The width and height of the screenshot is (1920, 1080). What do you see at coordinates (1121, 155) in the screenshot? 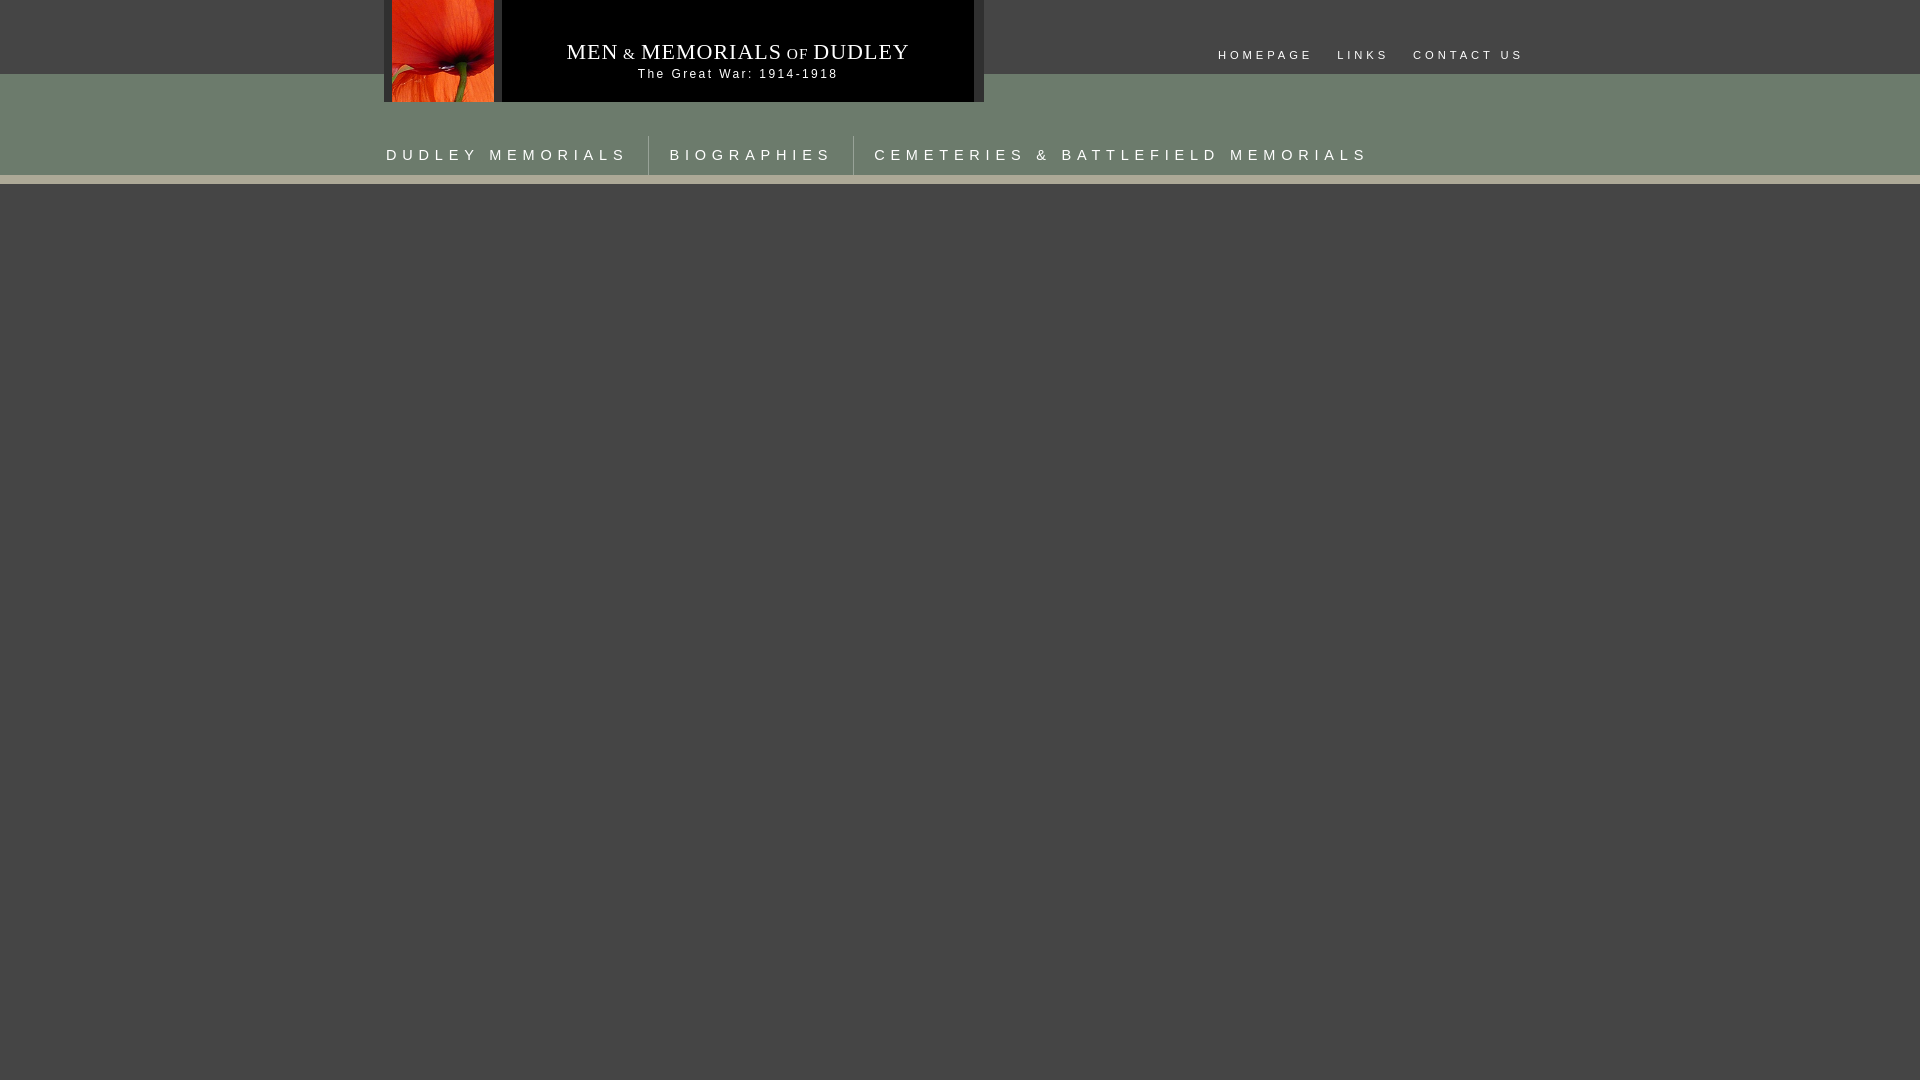
I see `Other Memorials` at bounding box center [1121, 155].